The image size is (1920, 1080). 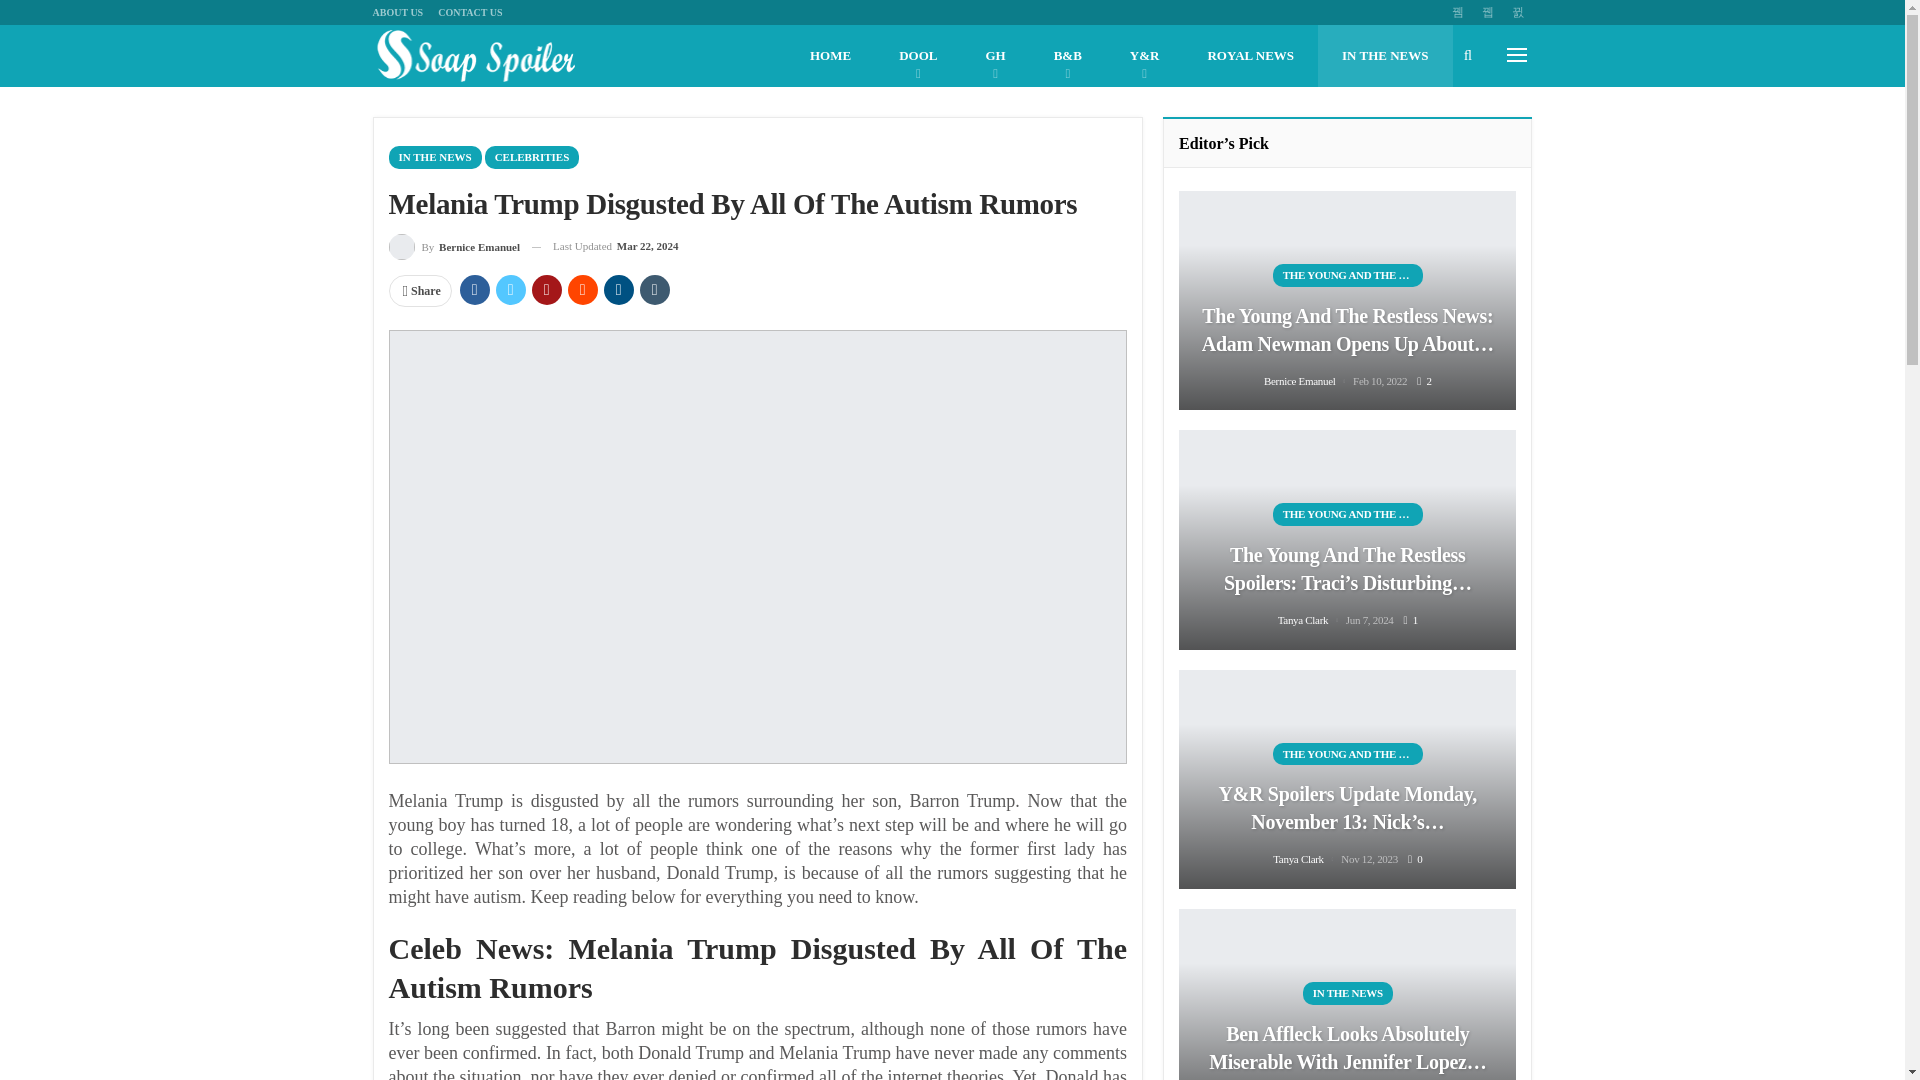 What do you see at coordinates (918, 56) in the screenshot?
I see `DOOL` at bounding box center [918, 56].